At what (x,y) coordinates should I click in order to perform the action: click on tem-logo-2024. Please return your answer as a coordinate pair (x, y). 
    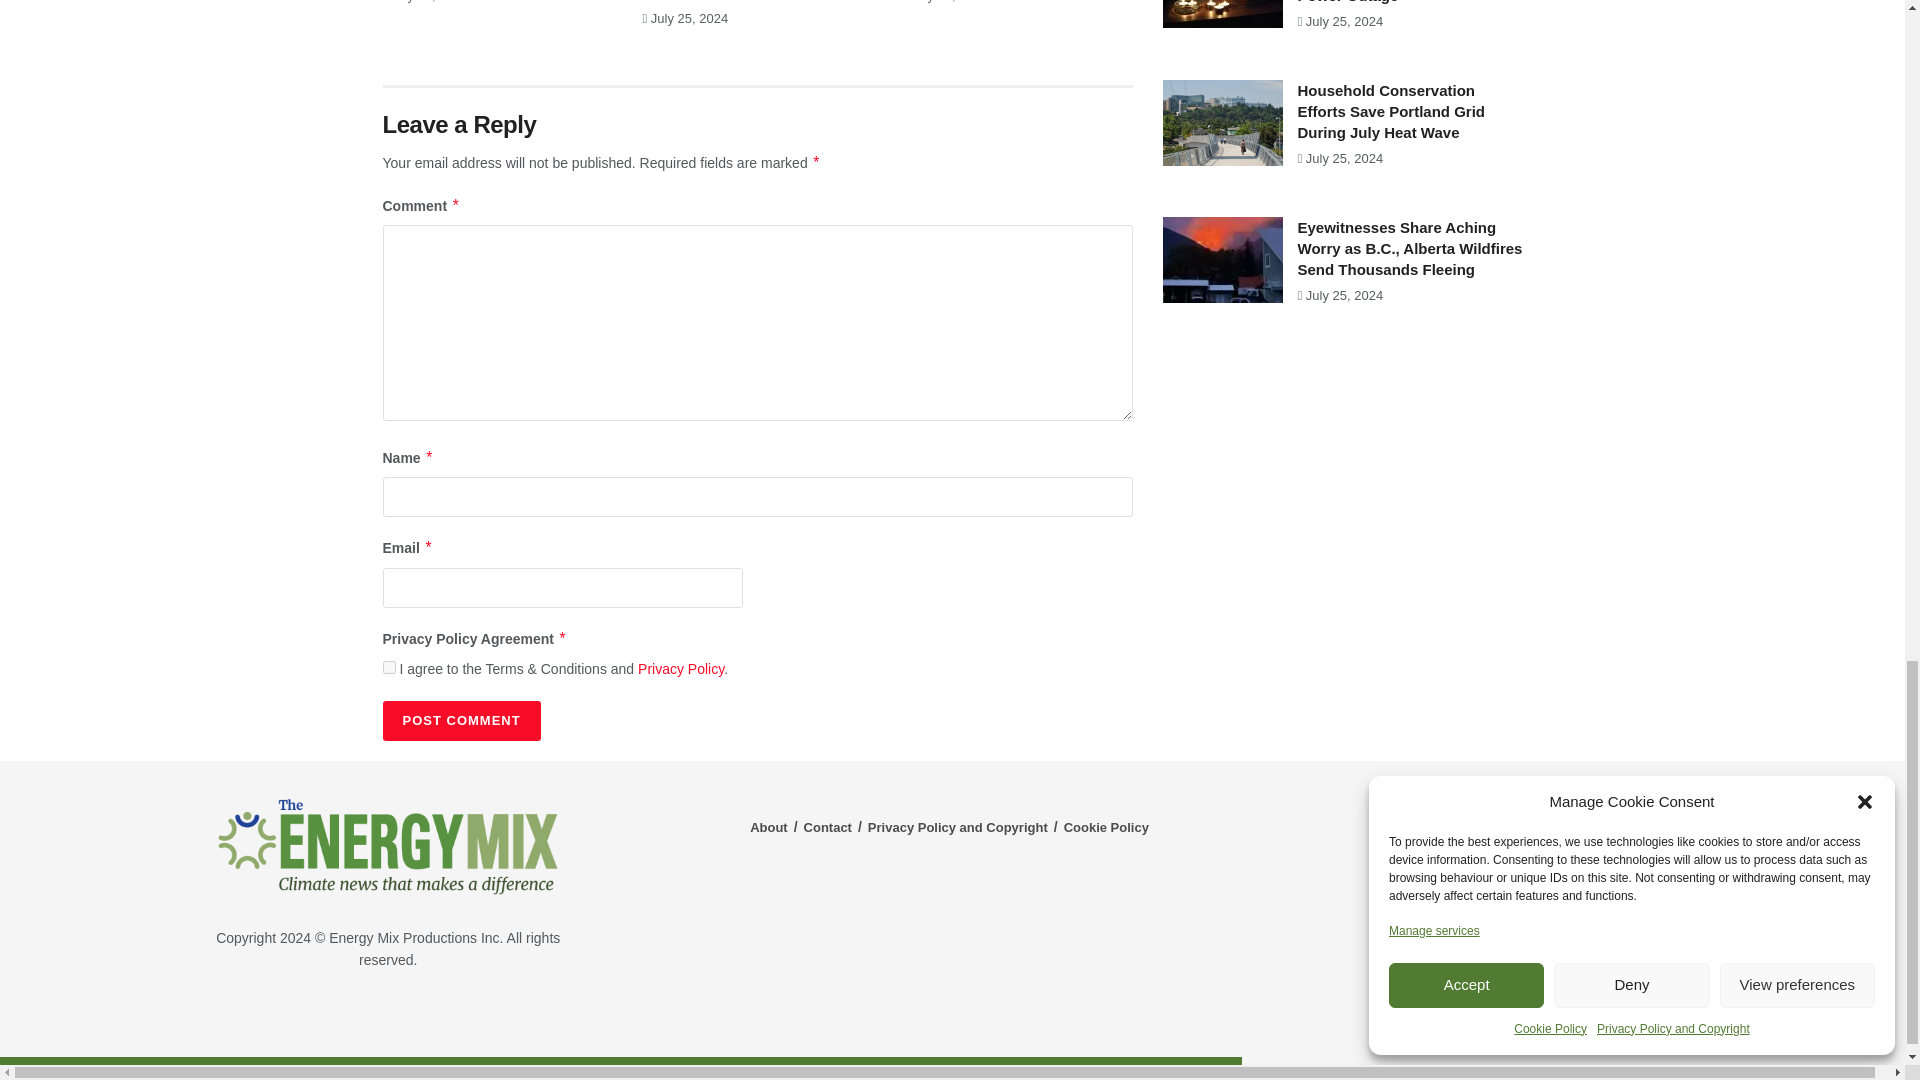
    Looking at the image, I should click on (388, 846).